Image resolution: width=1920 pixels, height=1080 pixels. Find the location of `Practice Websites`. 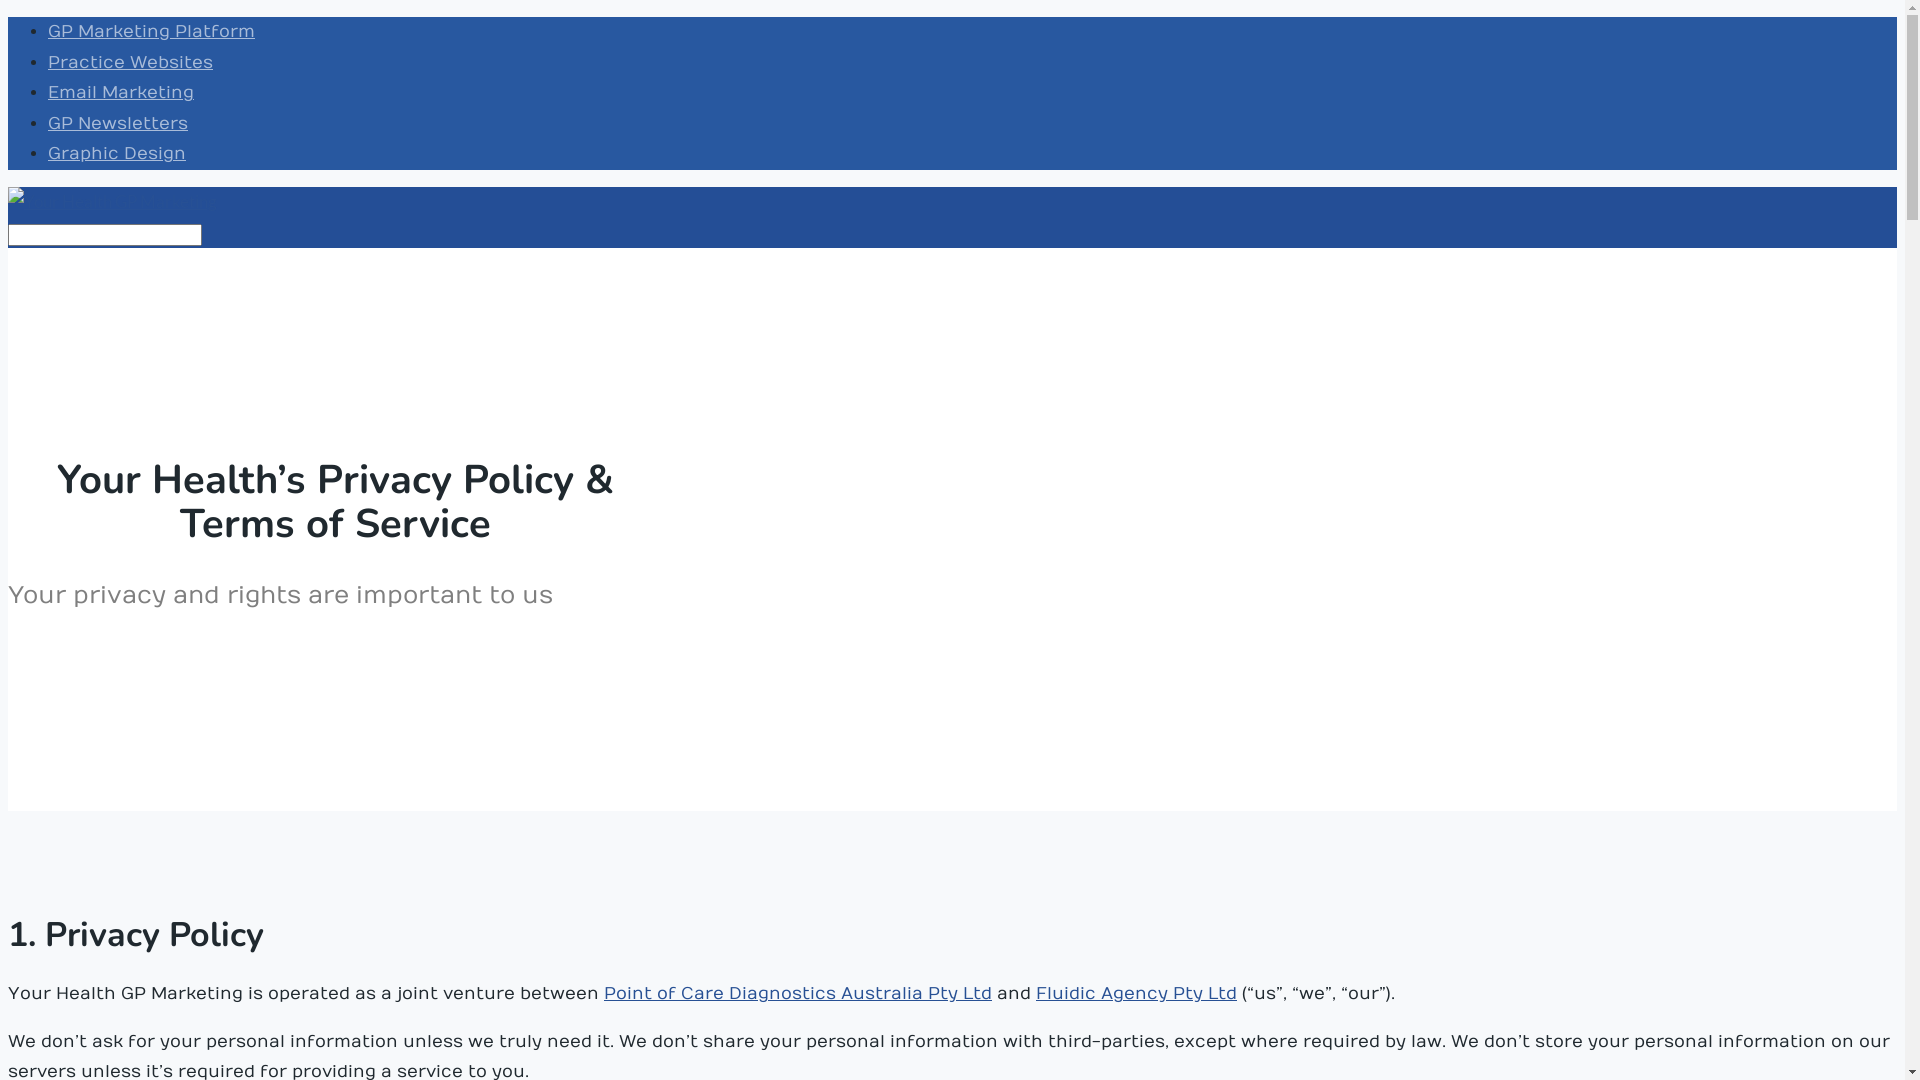

Practice Websites is located at coordinates (130, 63).